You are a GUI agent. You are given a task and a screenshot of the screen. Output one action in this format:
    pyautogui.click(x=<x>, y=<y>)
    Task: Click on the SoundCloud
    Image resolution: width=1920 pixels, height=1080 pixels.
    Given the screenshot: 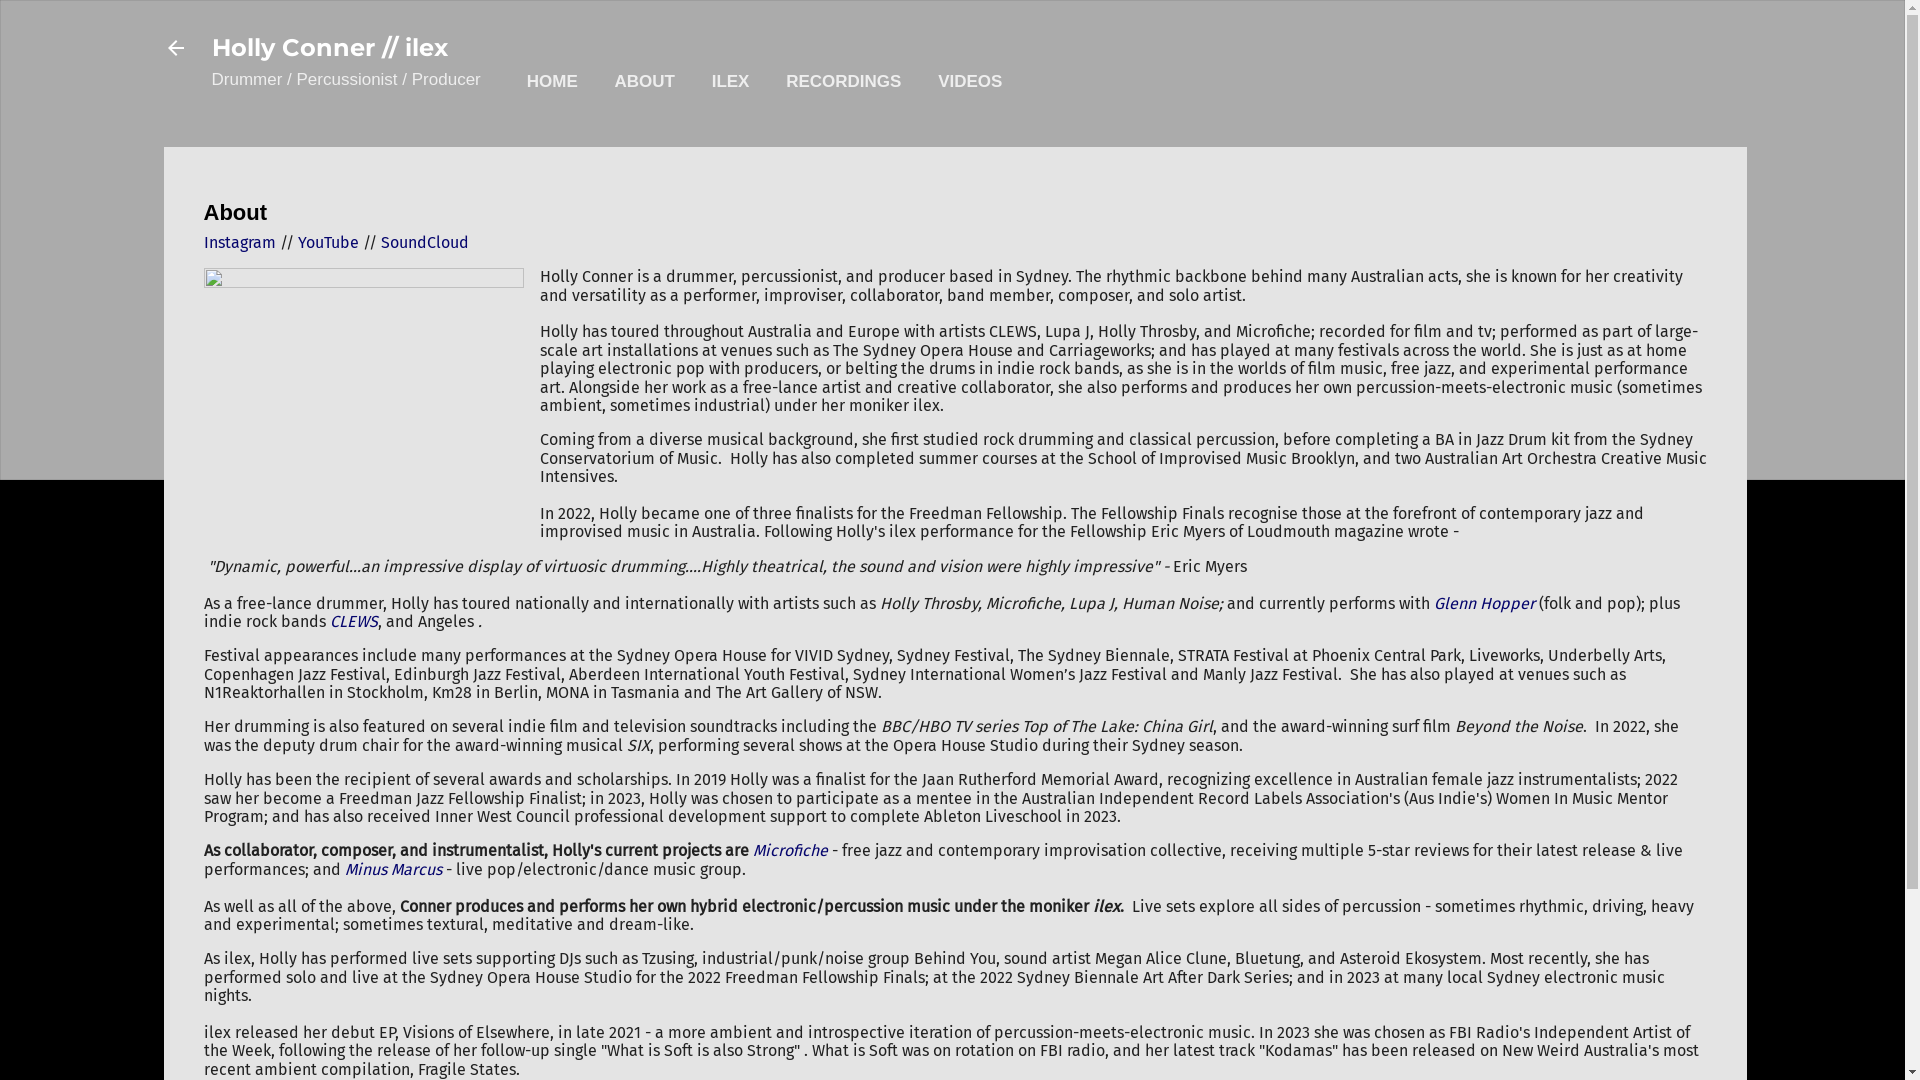 What is the action you would take?
    pyautogui.click(x=424, y=242)
    